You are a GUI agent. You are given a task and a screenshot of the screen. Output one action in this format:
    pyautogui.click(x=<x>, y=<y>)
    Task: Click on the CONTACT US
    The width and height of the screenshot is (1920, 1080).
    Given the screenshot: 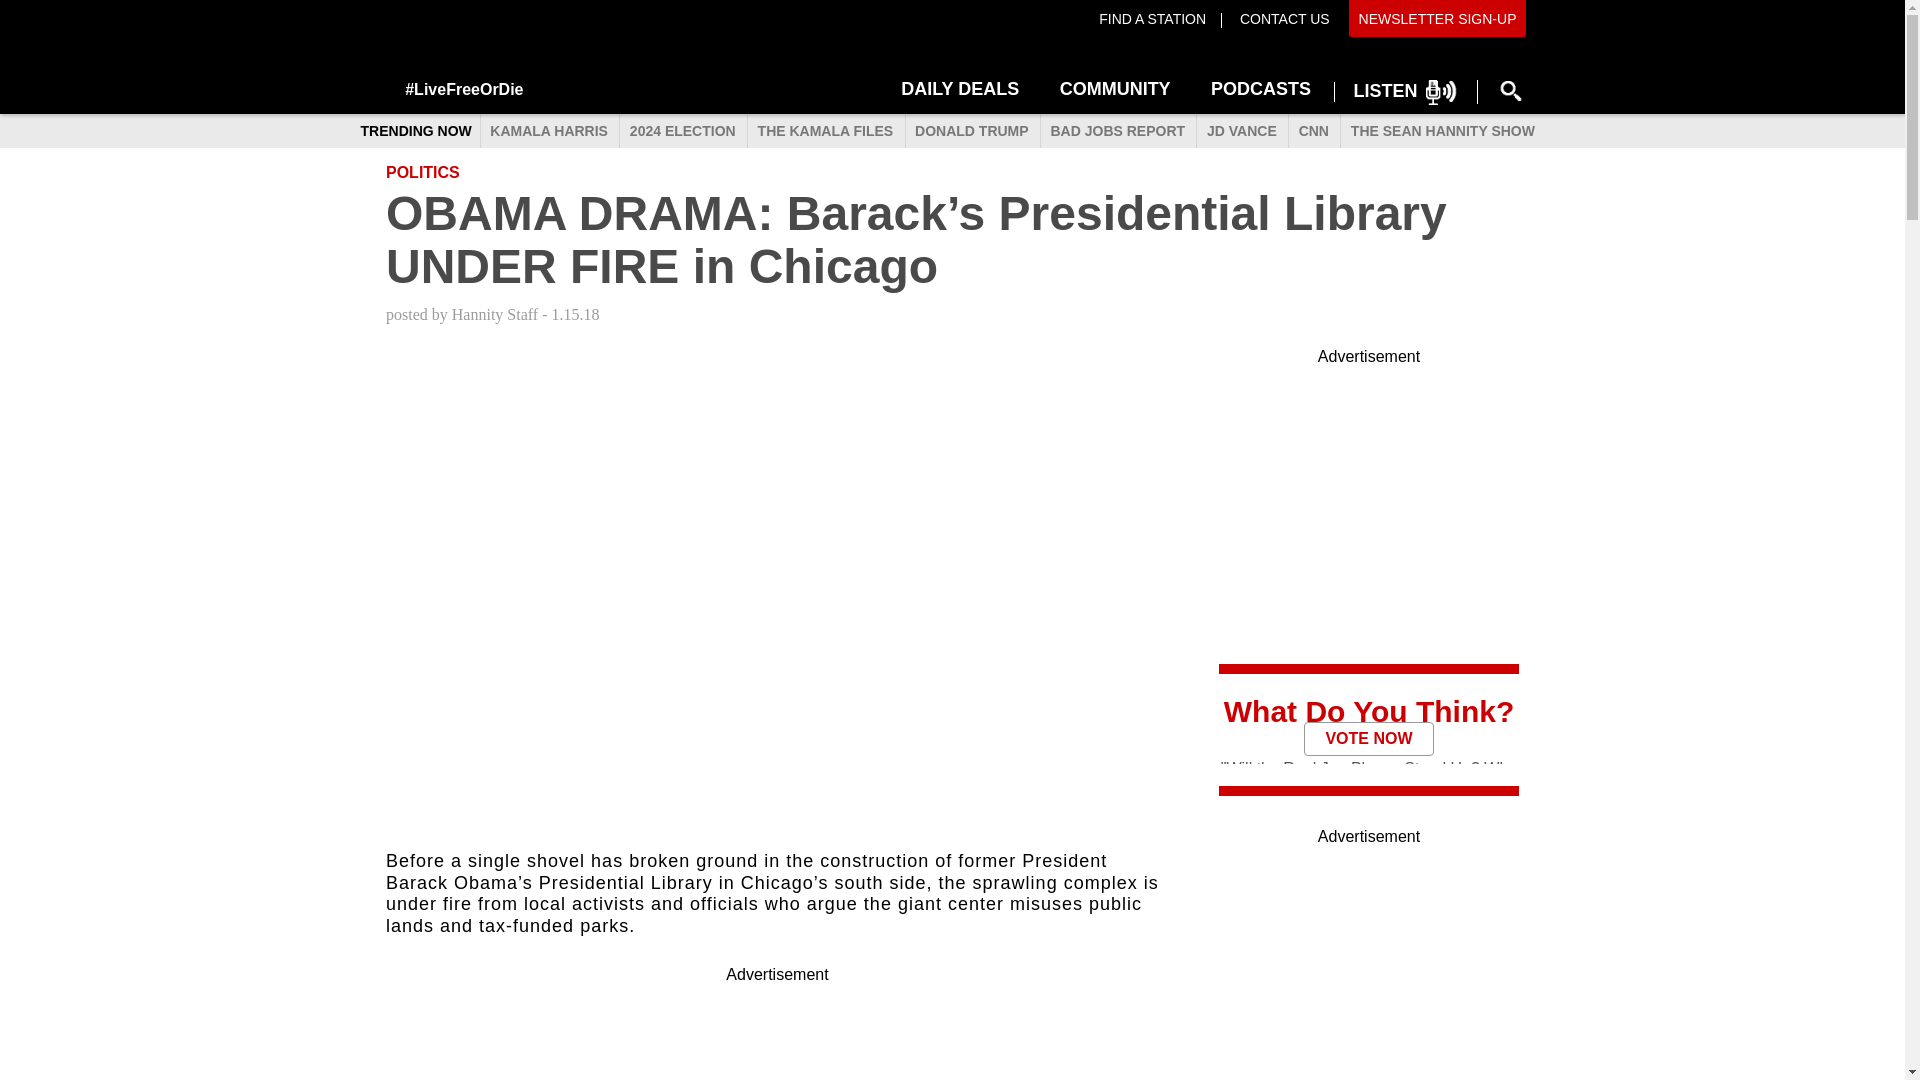 What is the action you would take?
    pyautogui.click(x=1282, y=18)
    